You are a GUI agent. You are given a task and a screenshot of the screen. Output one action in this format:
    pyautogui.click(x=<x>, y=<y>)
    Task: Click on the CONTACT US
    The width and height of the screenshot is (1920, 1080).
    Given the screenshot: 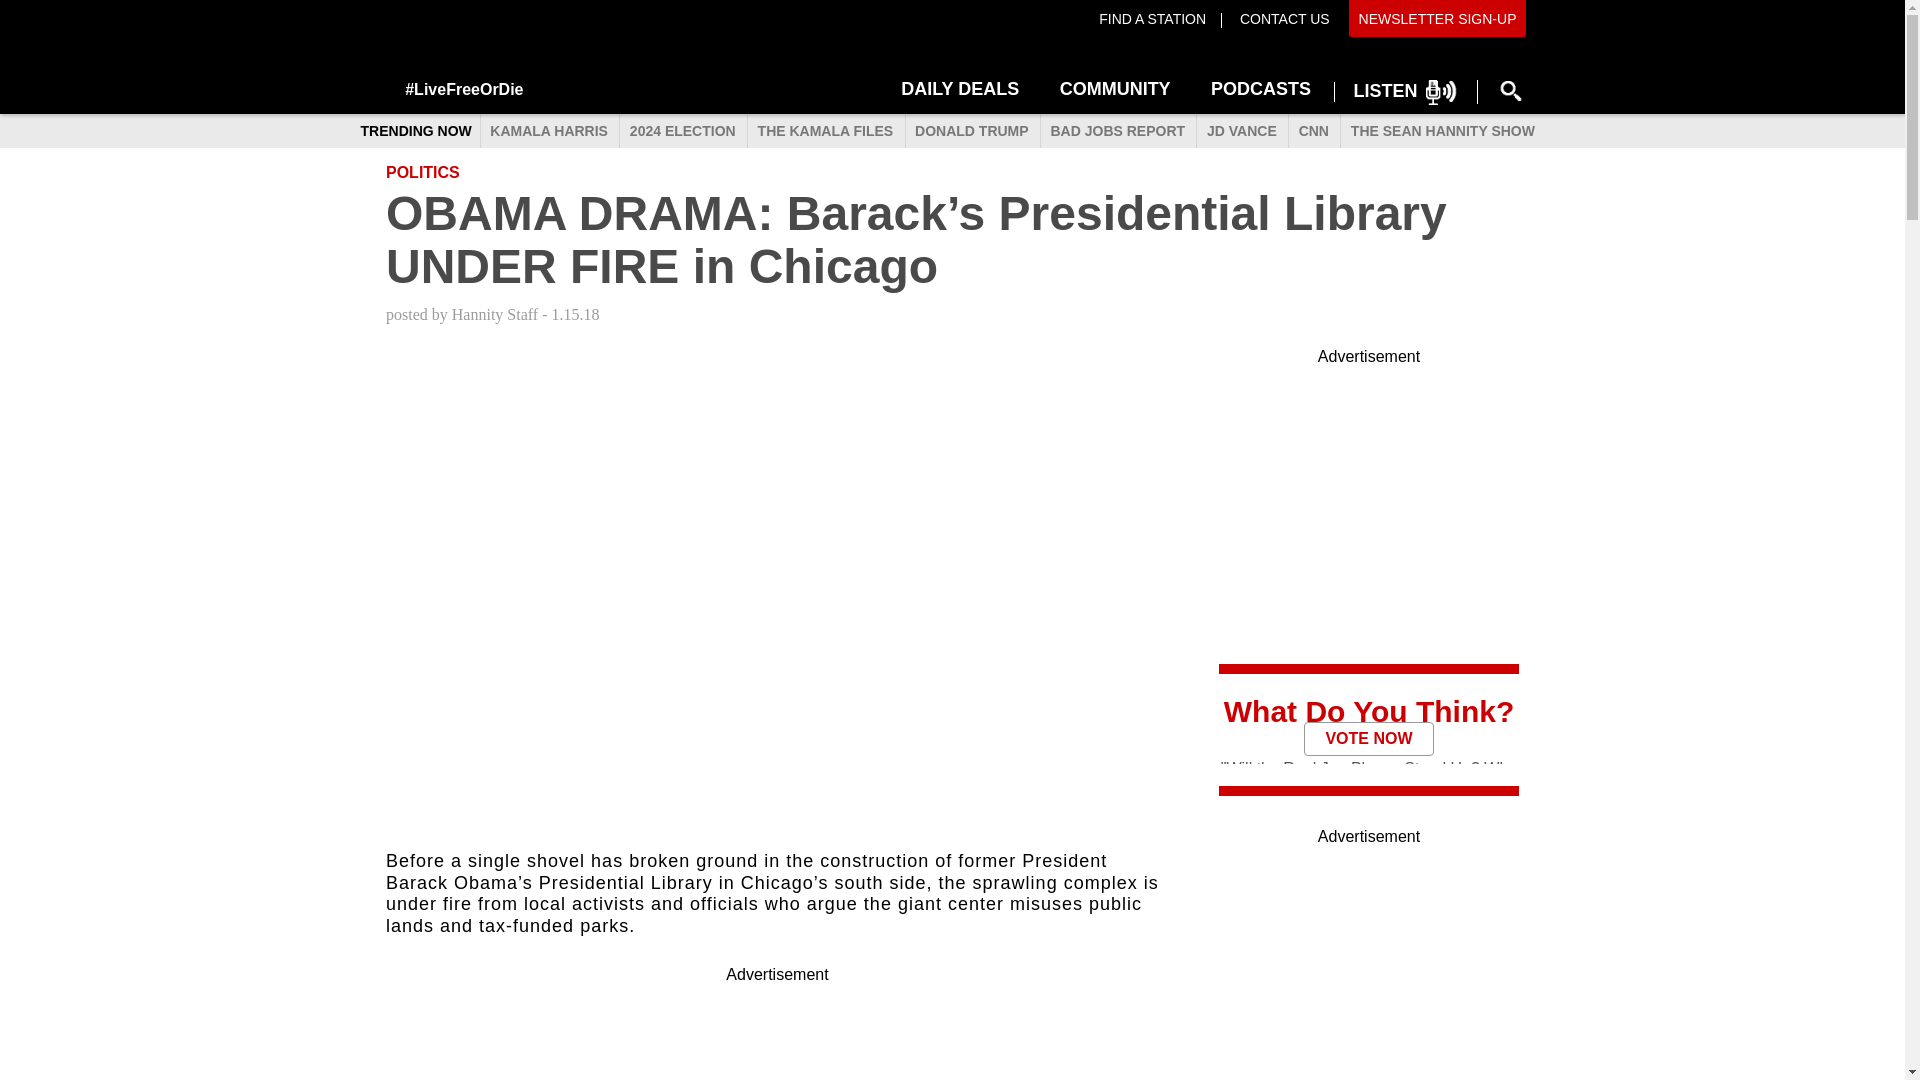 What is the action you would take?
    pyautogui.click(x=1282, y=18)
    